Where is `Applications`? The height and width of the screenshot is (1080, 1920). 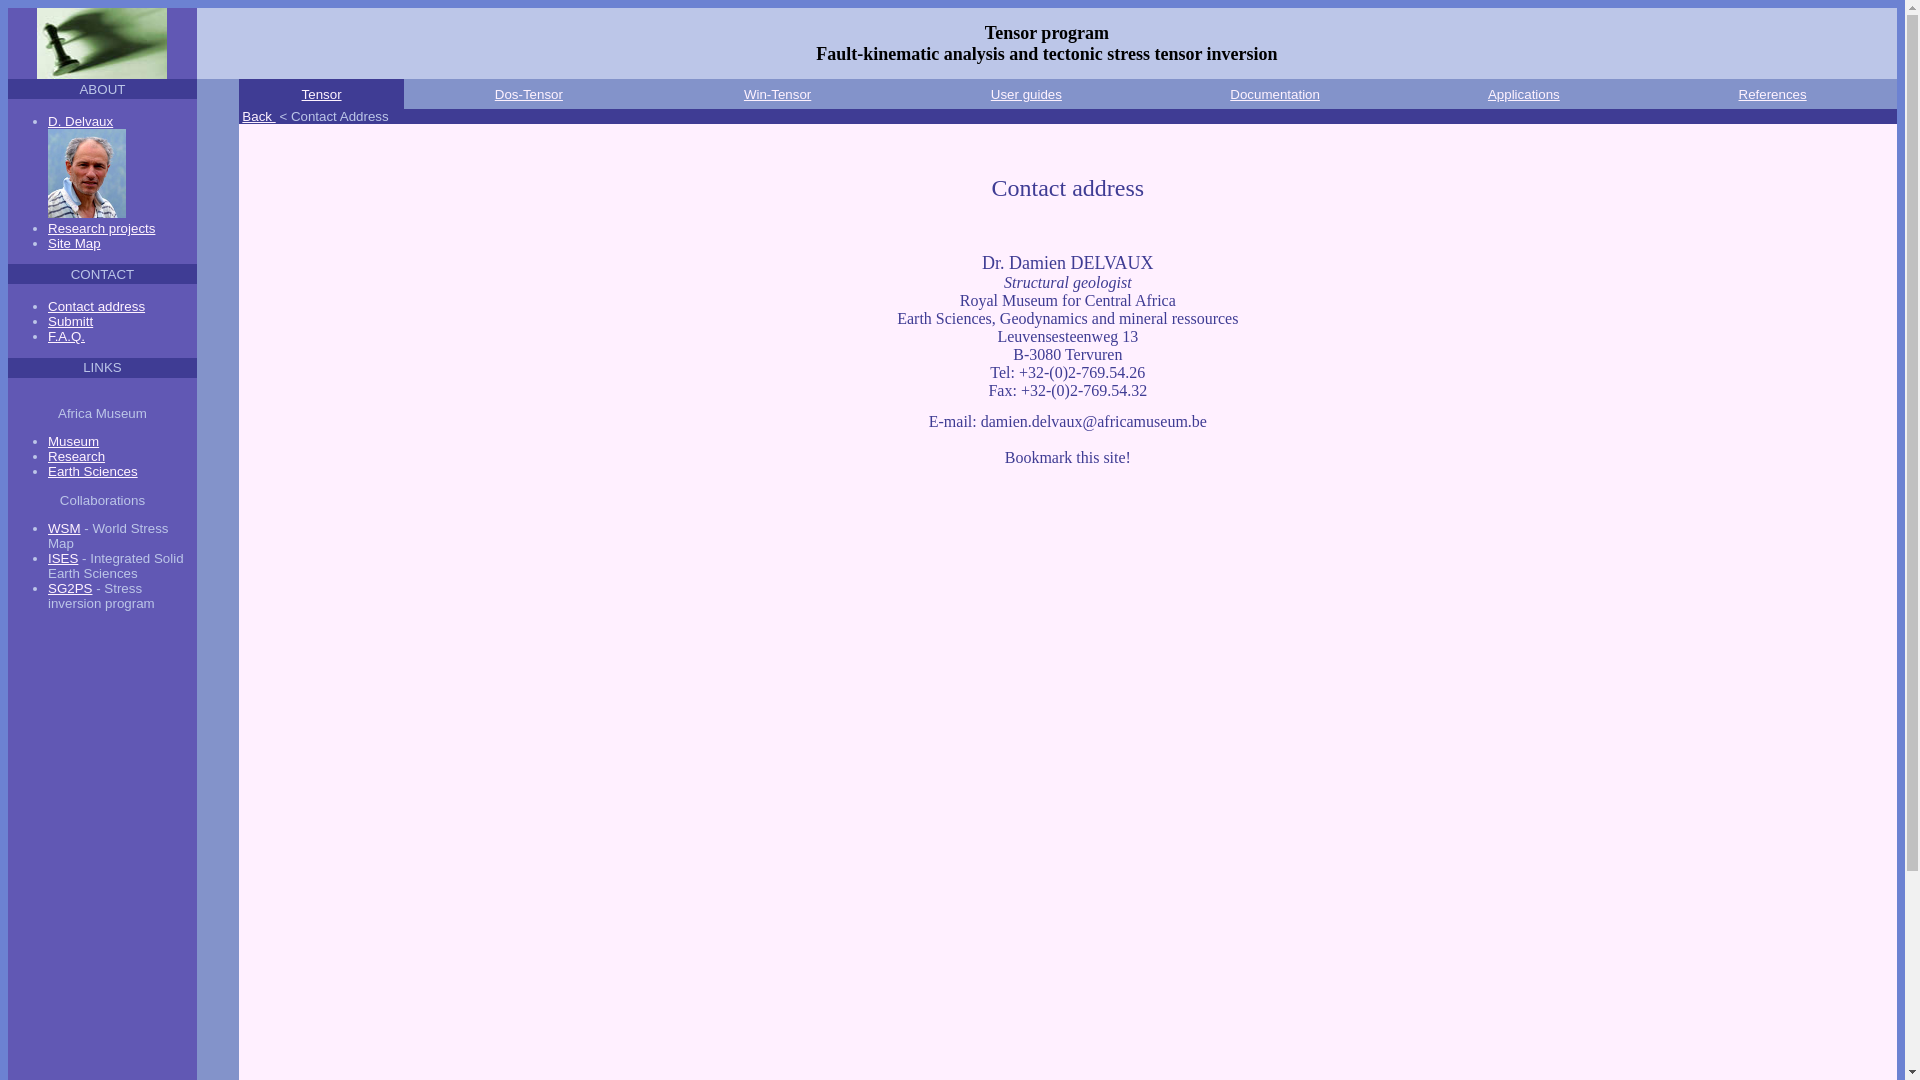
Applications is located at coordinates (1524, 94).